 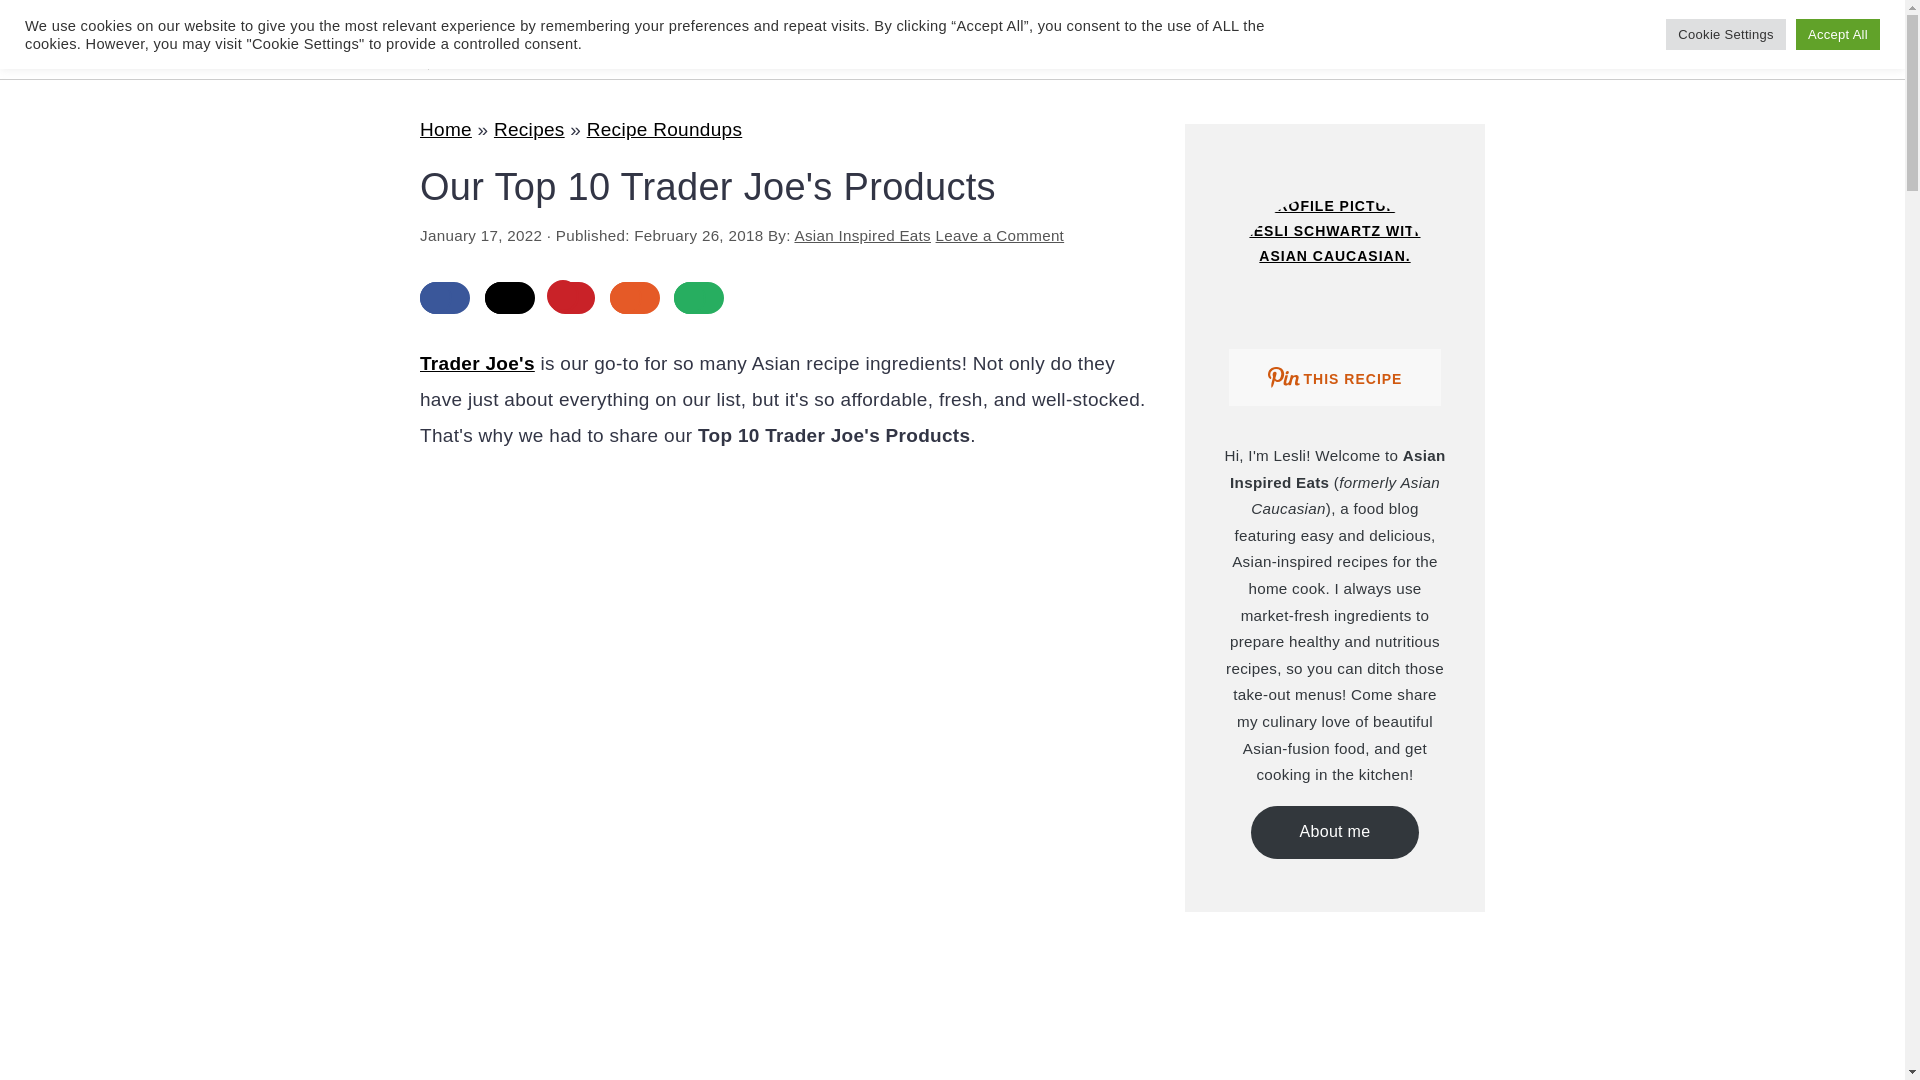 What do you see at coordinates (665, 129) in the screenshot?
I see `Recipe Roundups` at bounding box center [665, 129].